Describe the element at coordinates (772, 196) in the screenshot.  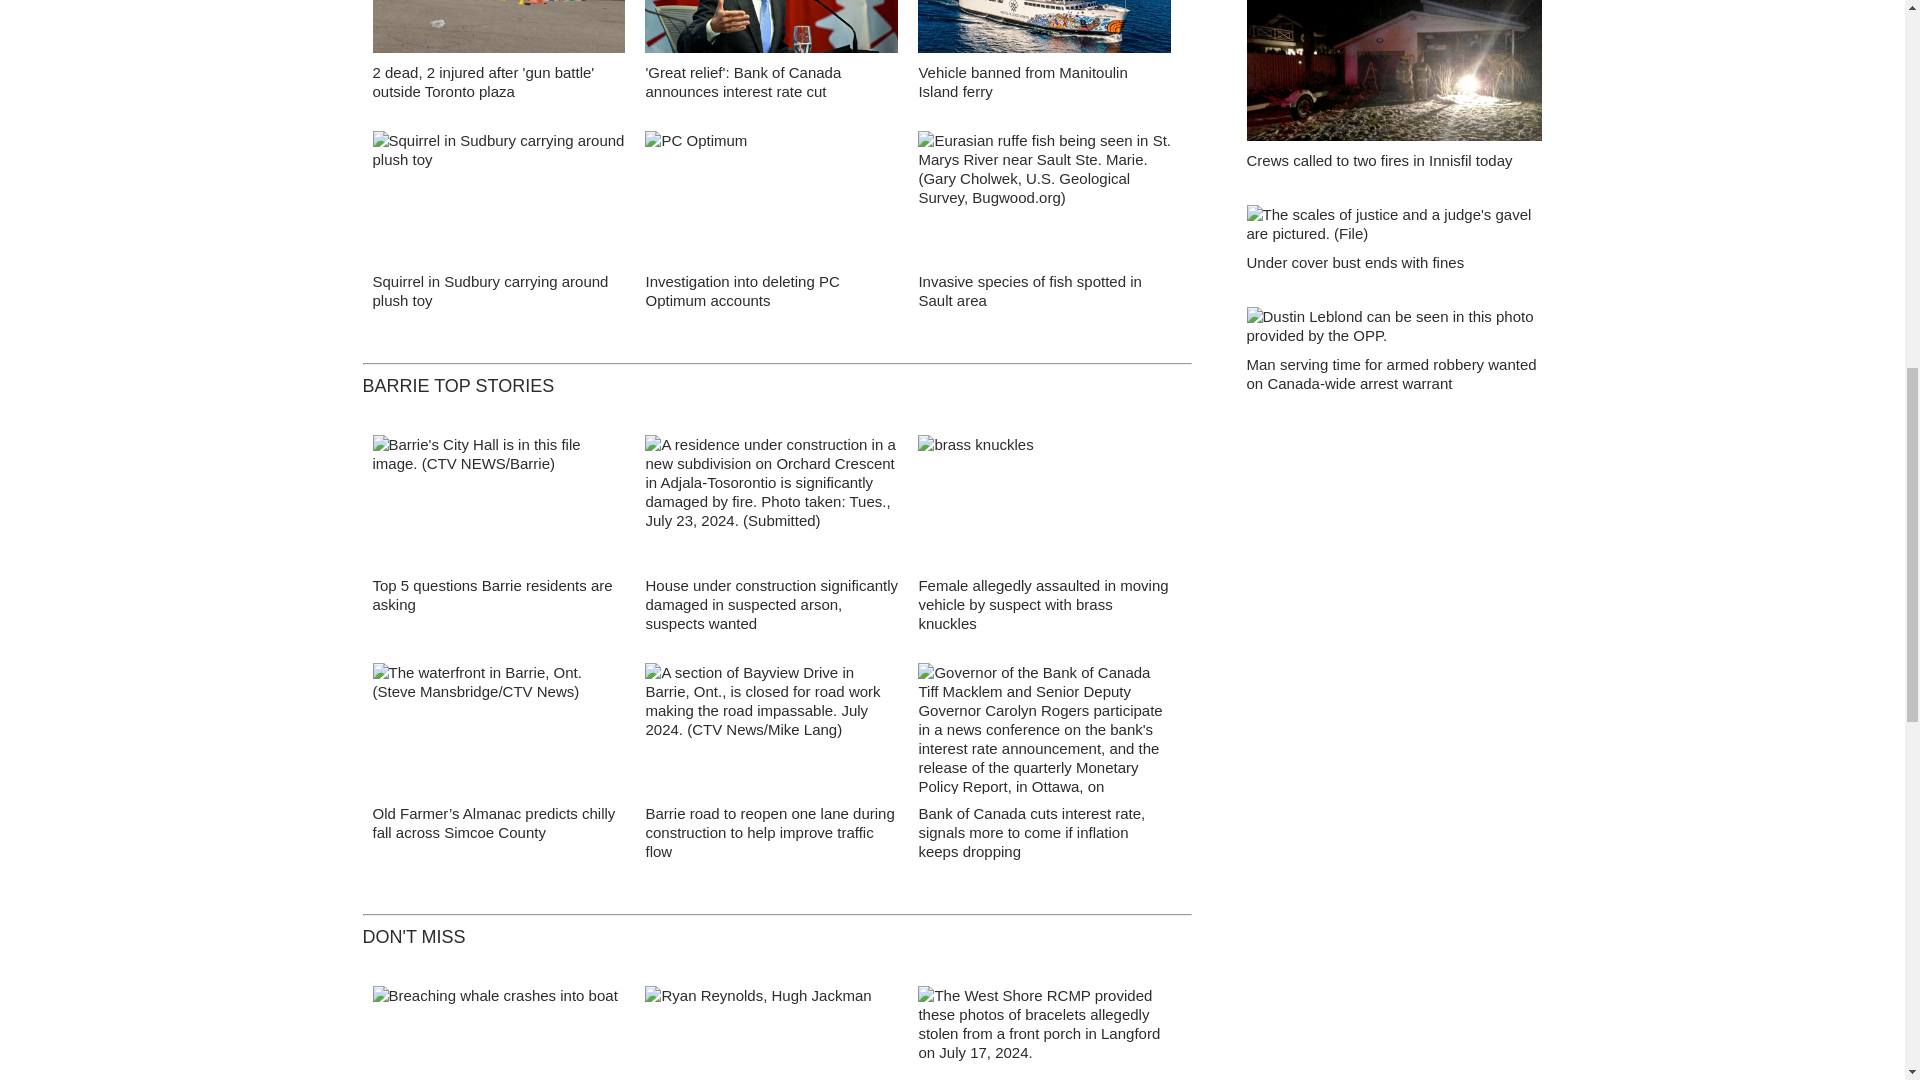
I see `false` at that location.